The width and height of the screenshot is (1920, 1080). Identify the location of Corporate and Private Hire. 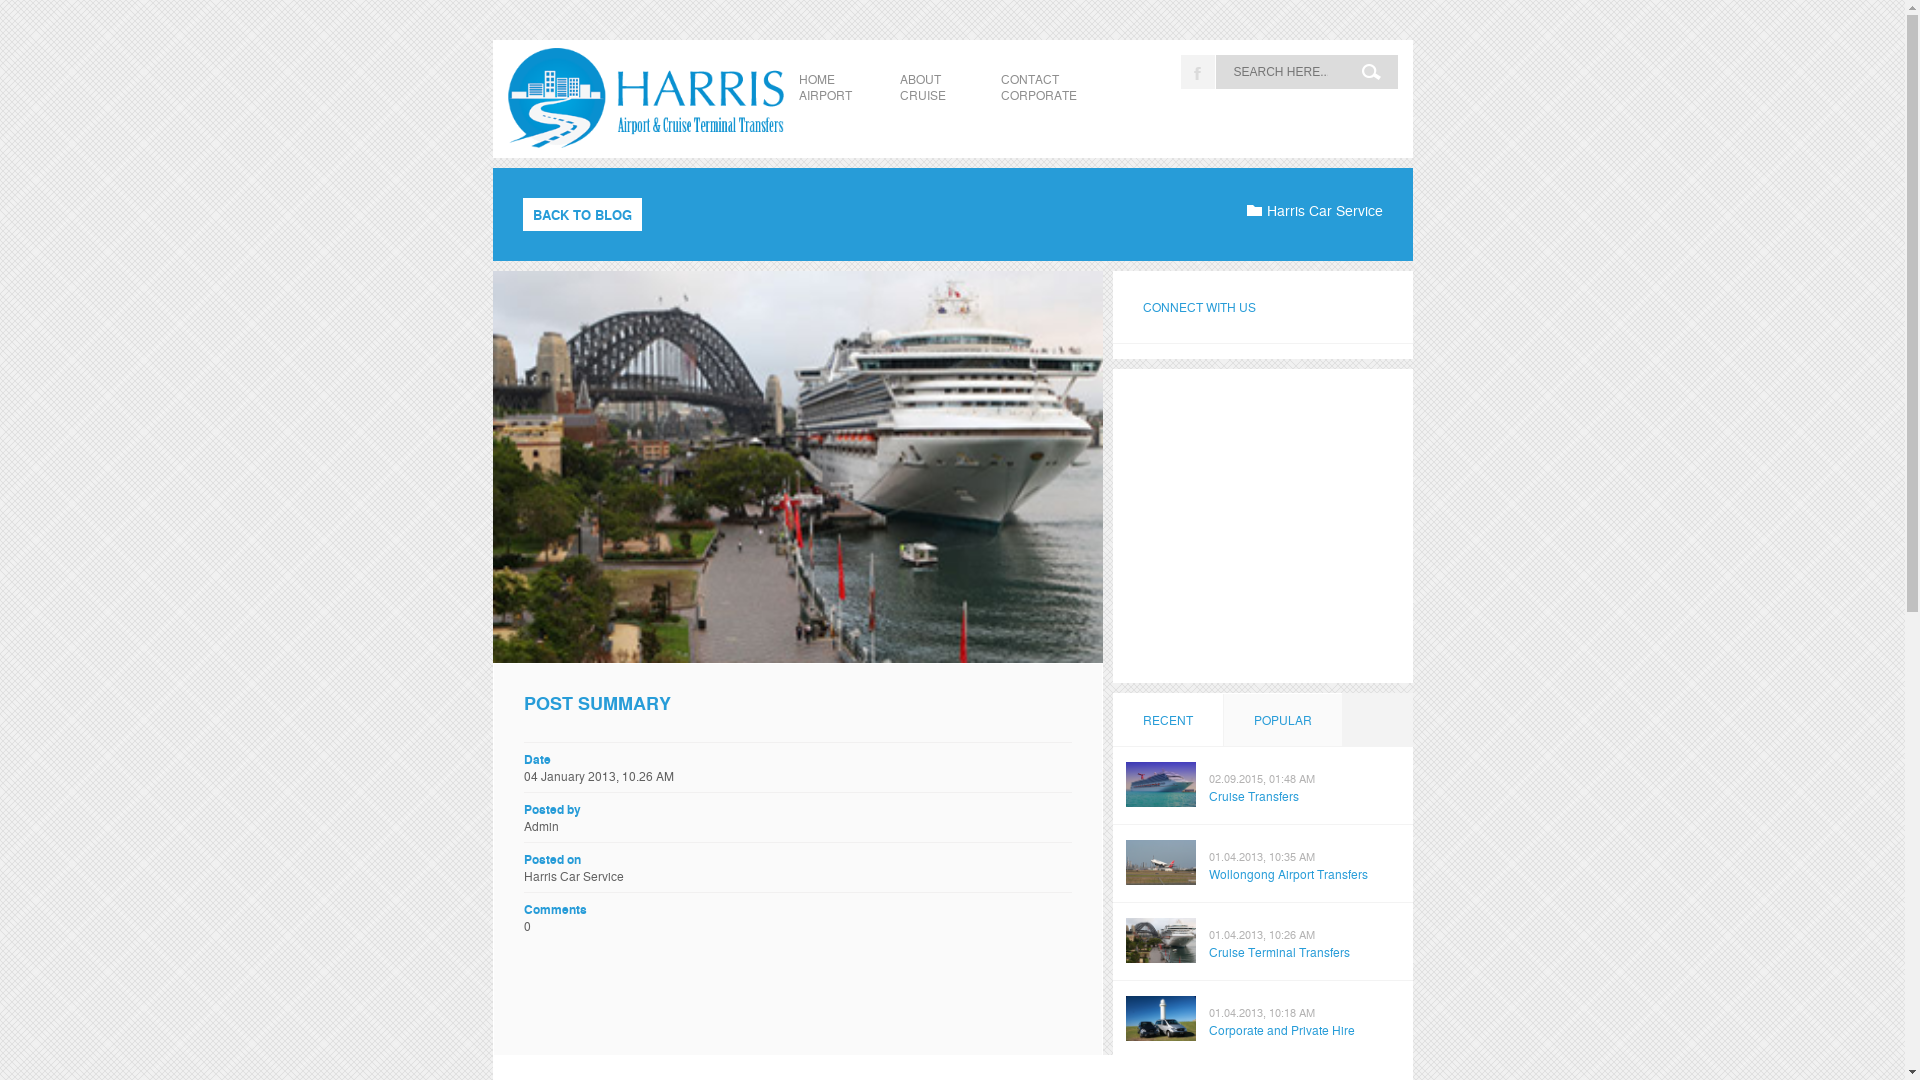
(1281, 1030).